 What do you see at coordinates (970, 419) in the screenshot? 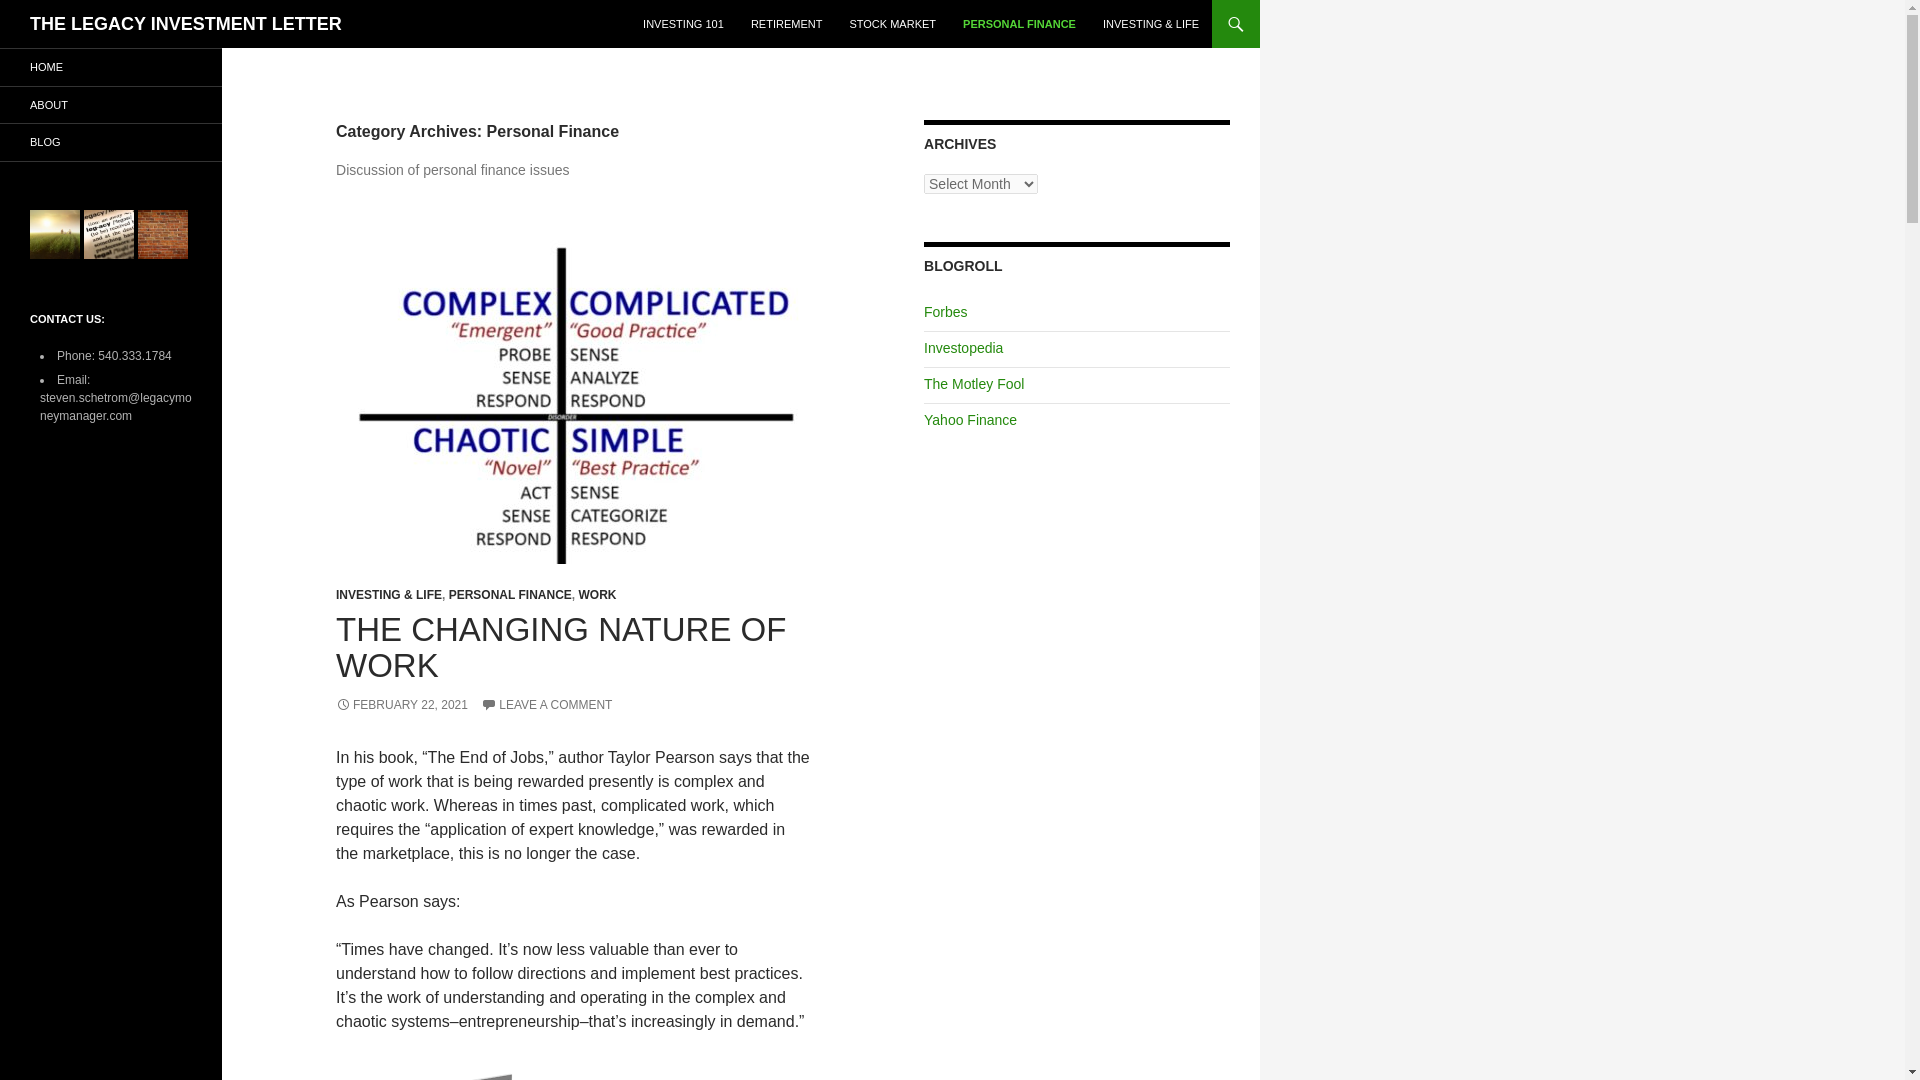
I see `Business Finance, Stock Market, Quotes, and News` at bounding box center [970, 419].